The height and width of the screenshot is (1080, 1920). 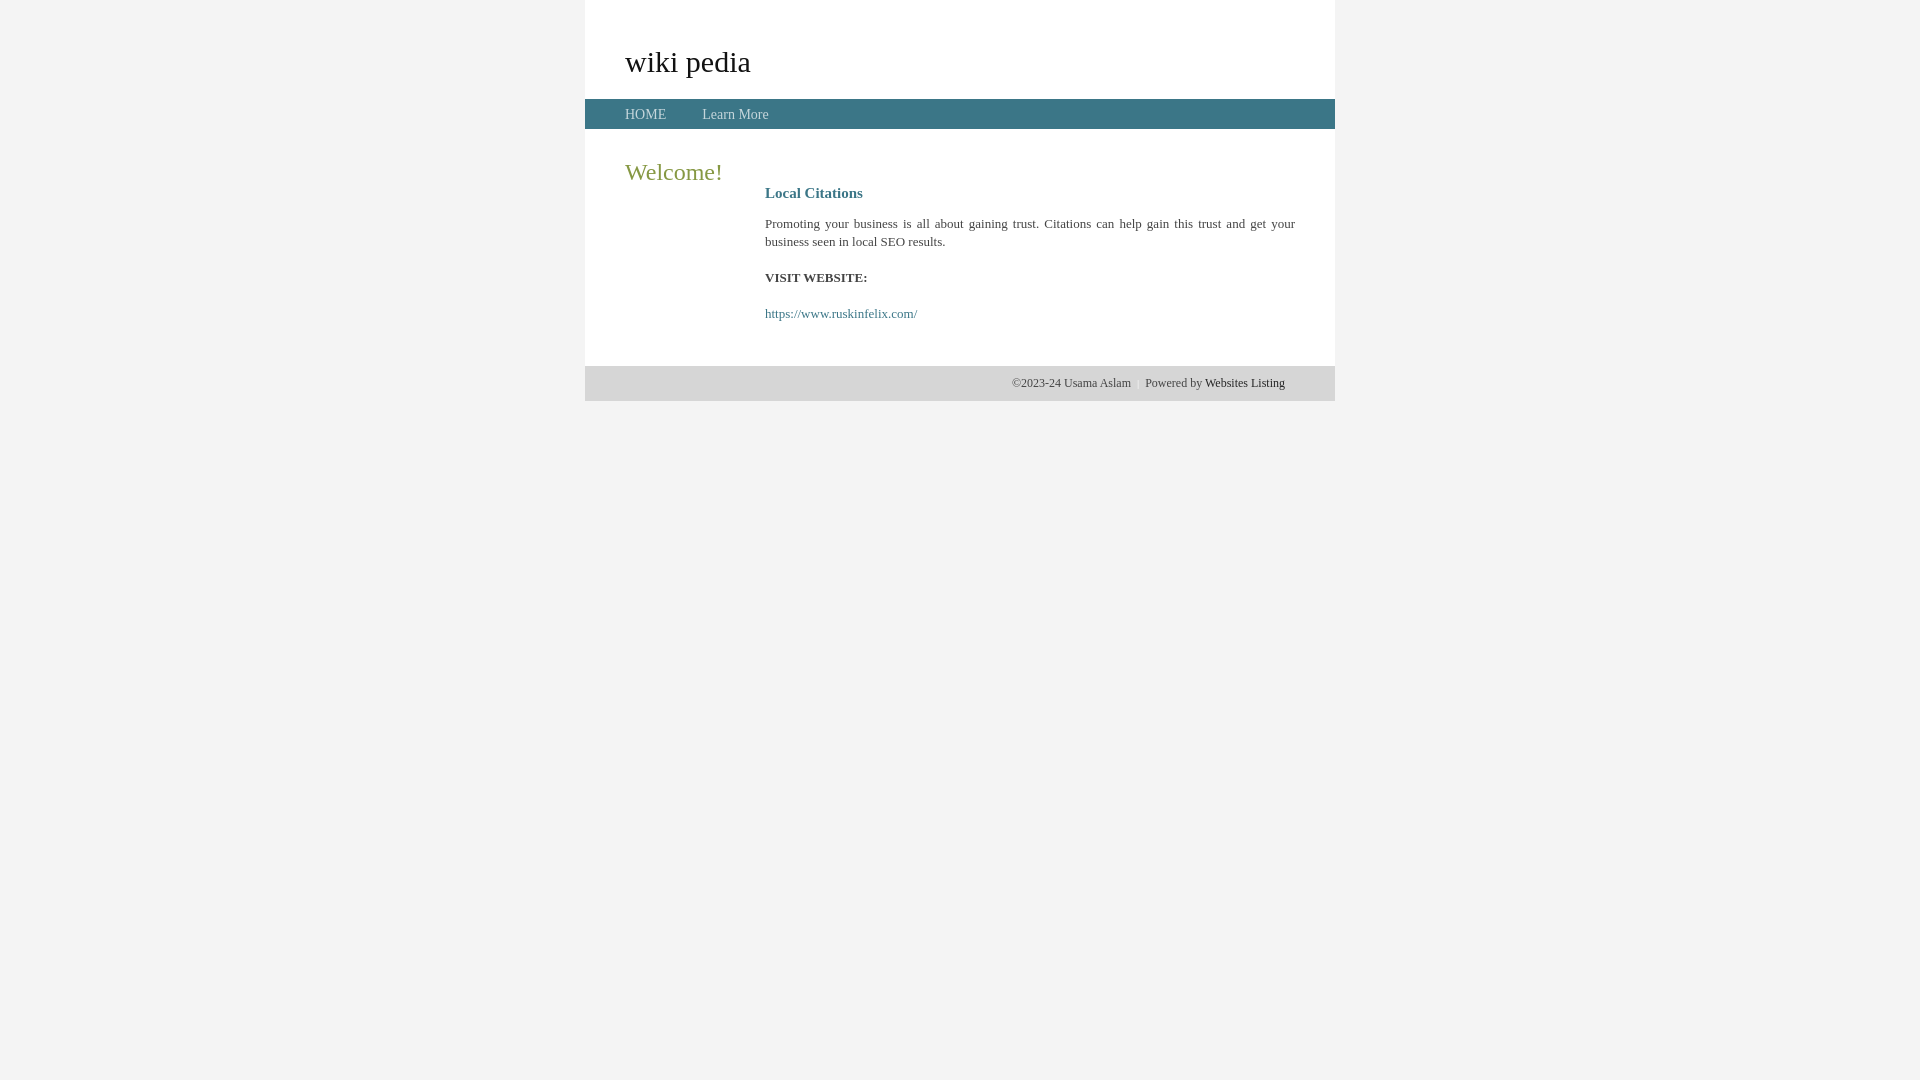 What do you see at coordinates (841, 314) in the screenshot?
I see `https://www.ruskinfelix.com/` at bounding box center [841, 314].